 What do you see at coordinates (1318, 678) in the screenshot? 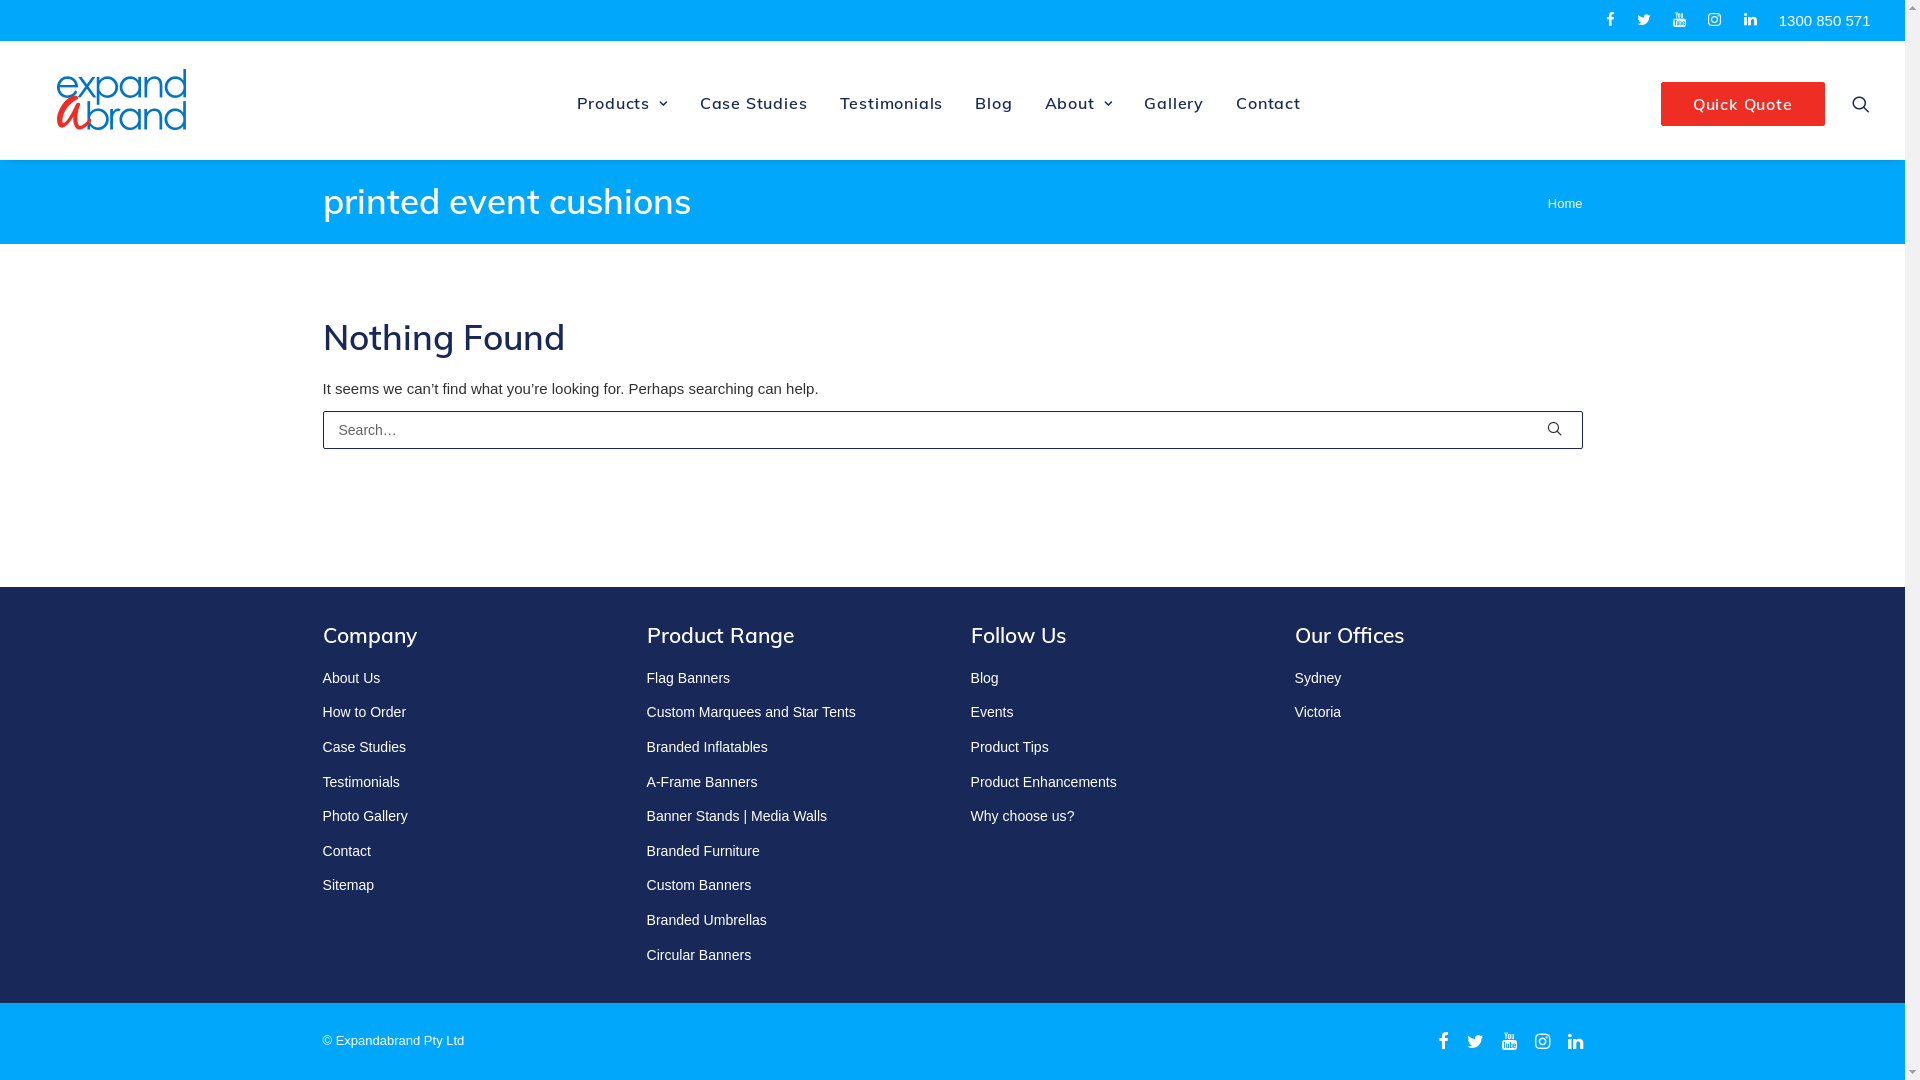
I see `Sydney` at bounding box center [1318, 678].